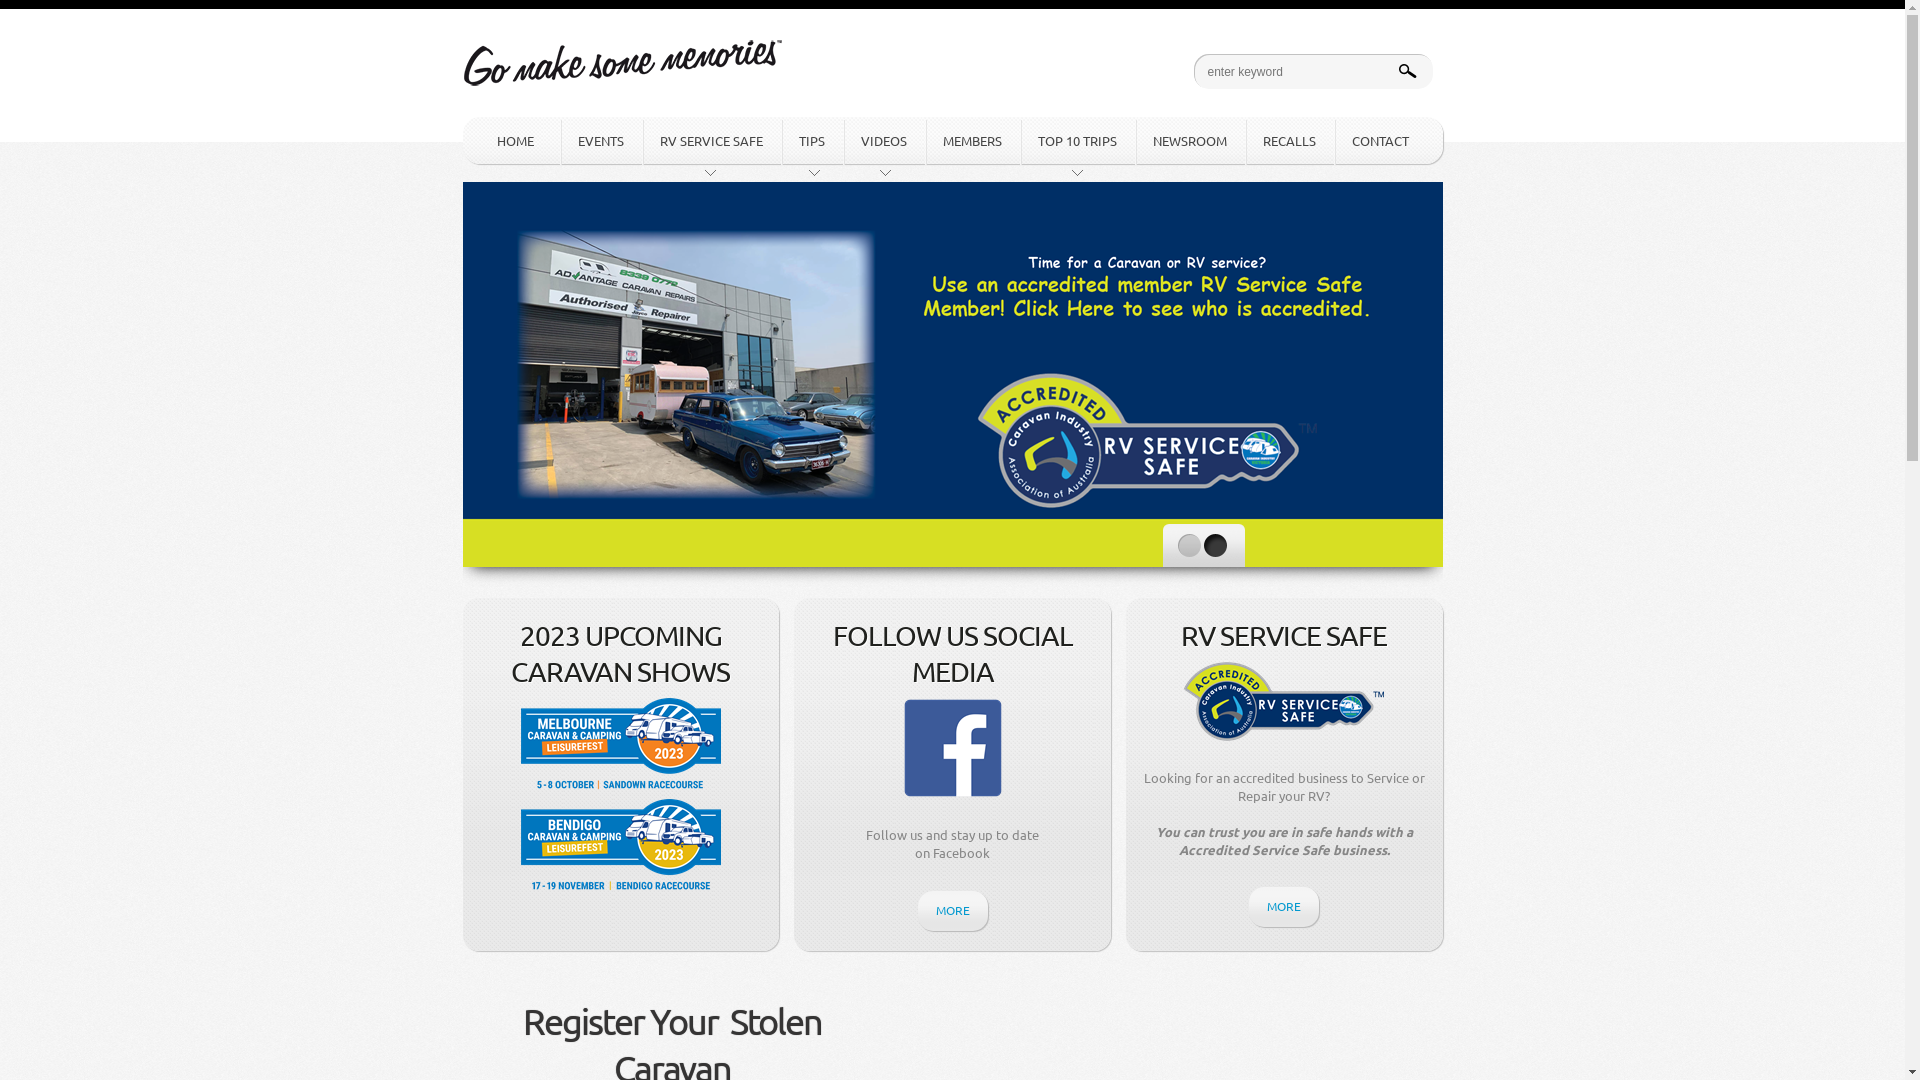 The width and height of the screenshot is (1920, 1080). What do you see at coordinates (1380, 141) in the screenshot?
I see `CONTACT` at bounding box center [1380, 141].